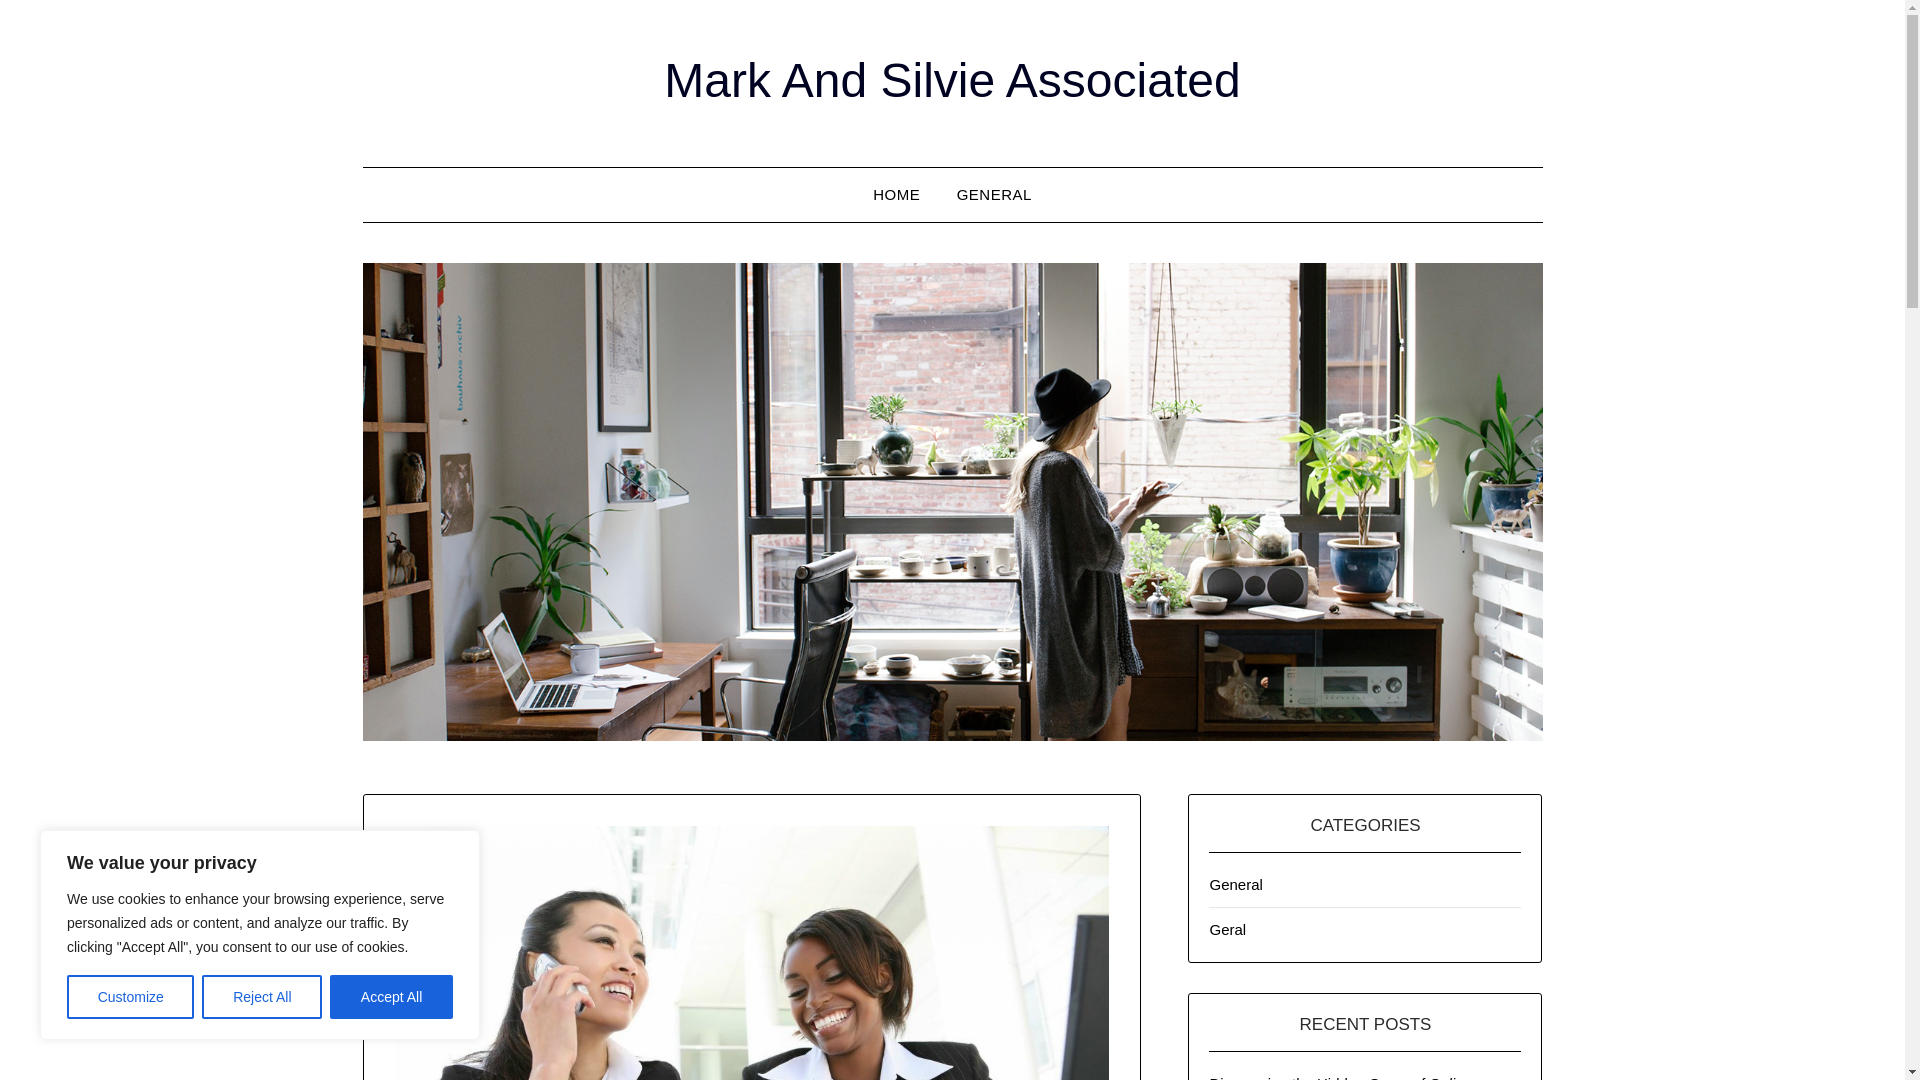 The image size is (1920, 1080). Describe the element at coordinates (952, 80) in the screenshot. I see `Mark And Silvie Associated` at that location.